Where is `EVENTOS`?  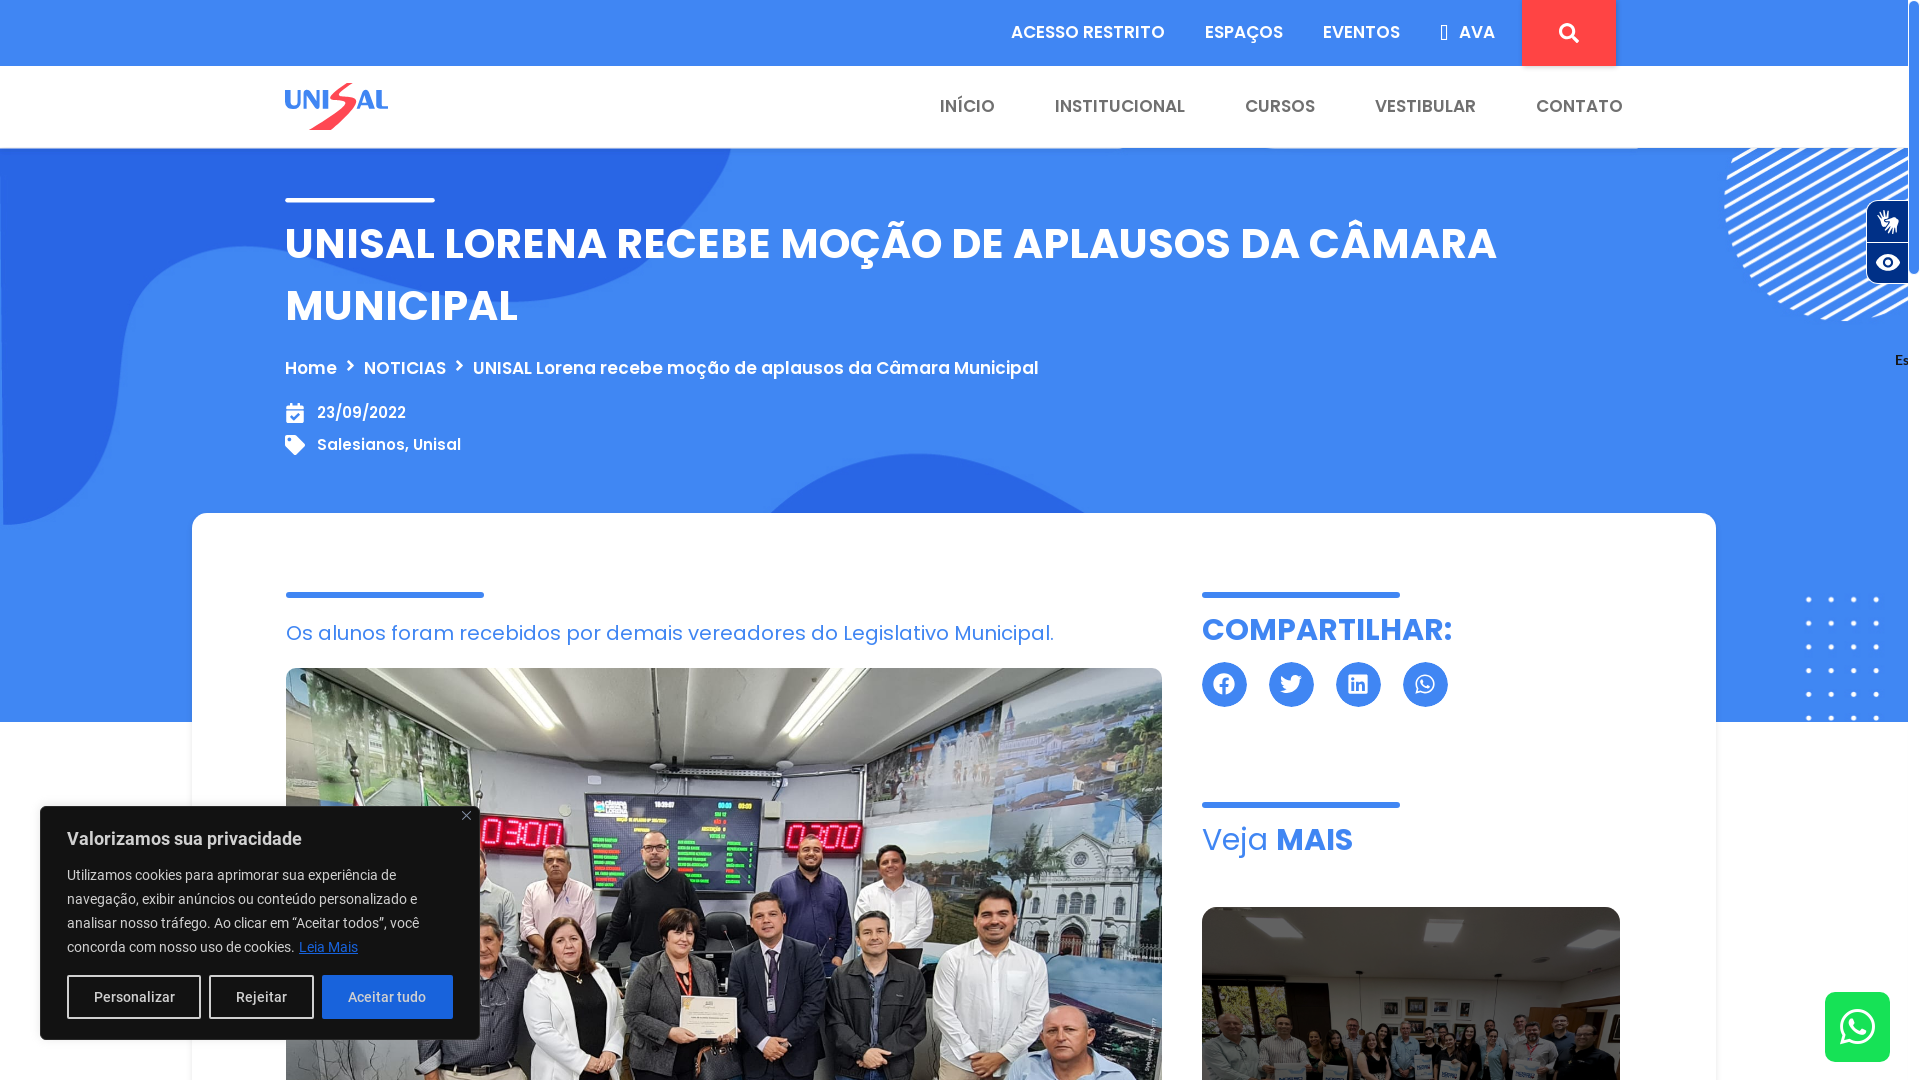 EVENTOS is located at coordinates (1362, 33).